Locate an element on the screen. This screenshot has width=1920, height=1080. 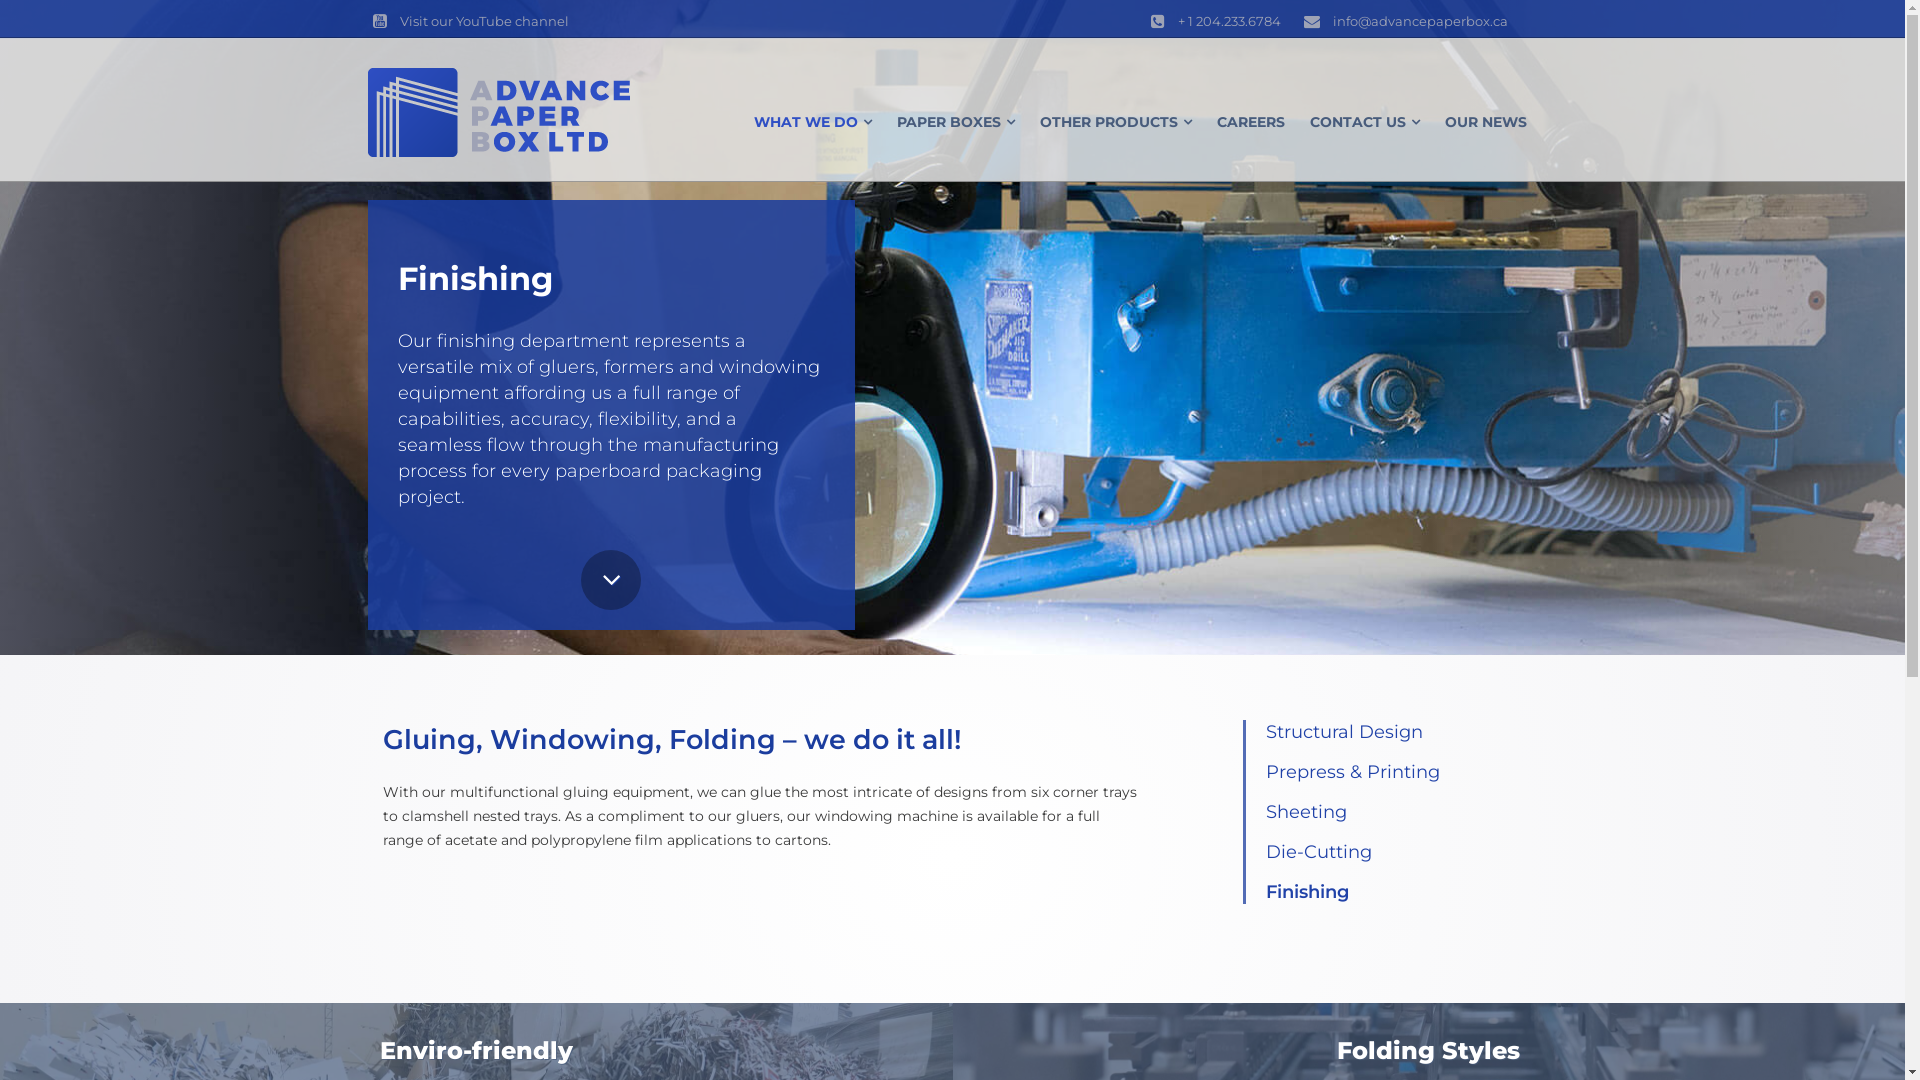
CONTACT US is located at coordinates (1365, 122).